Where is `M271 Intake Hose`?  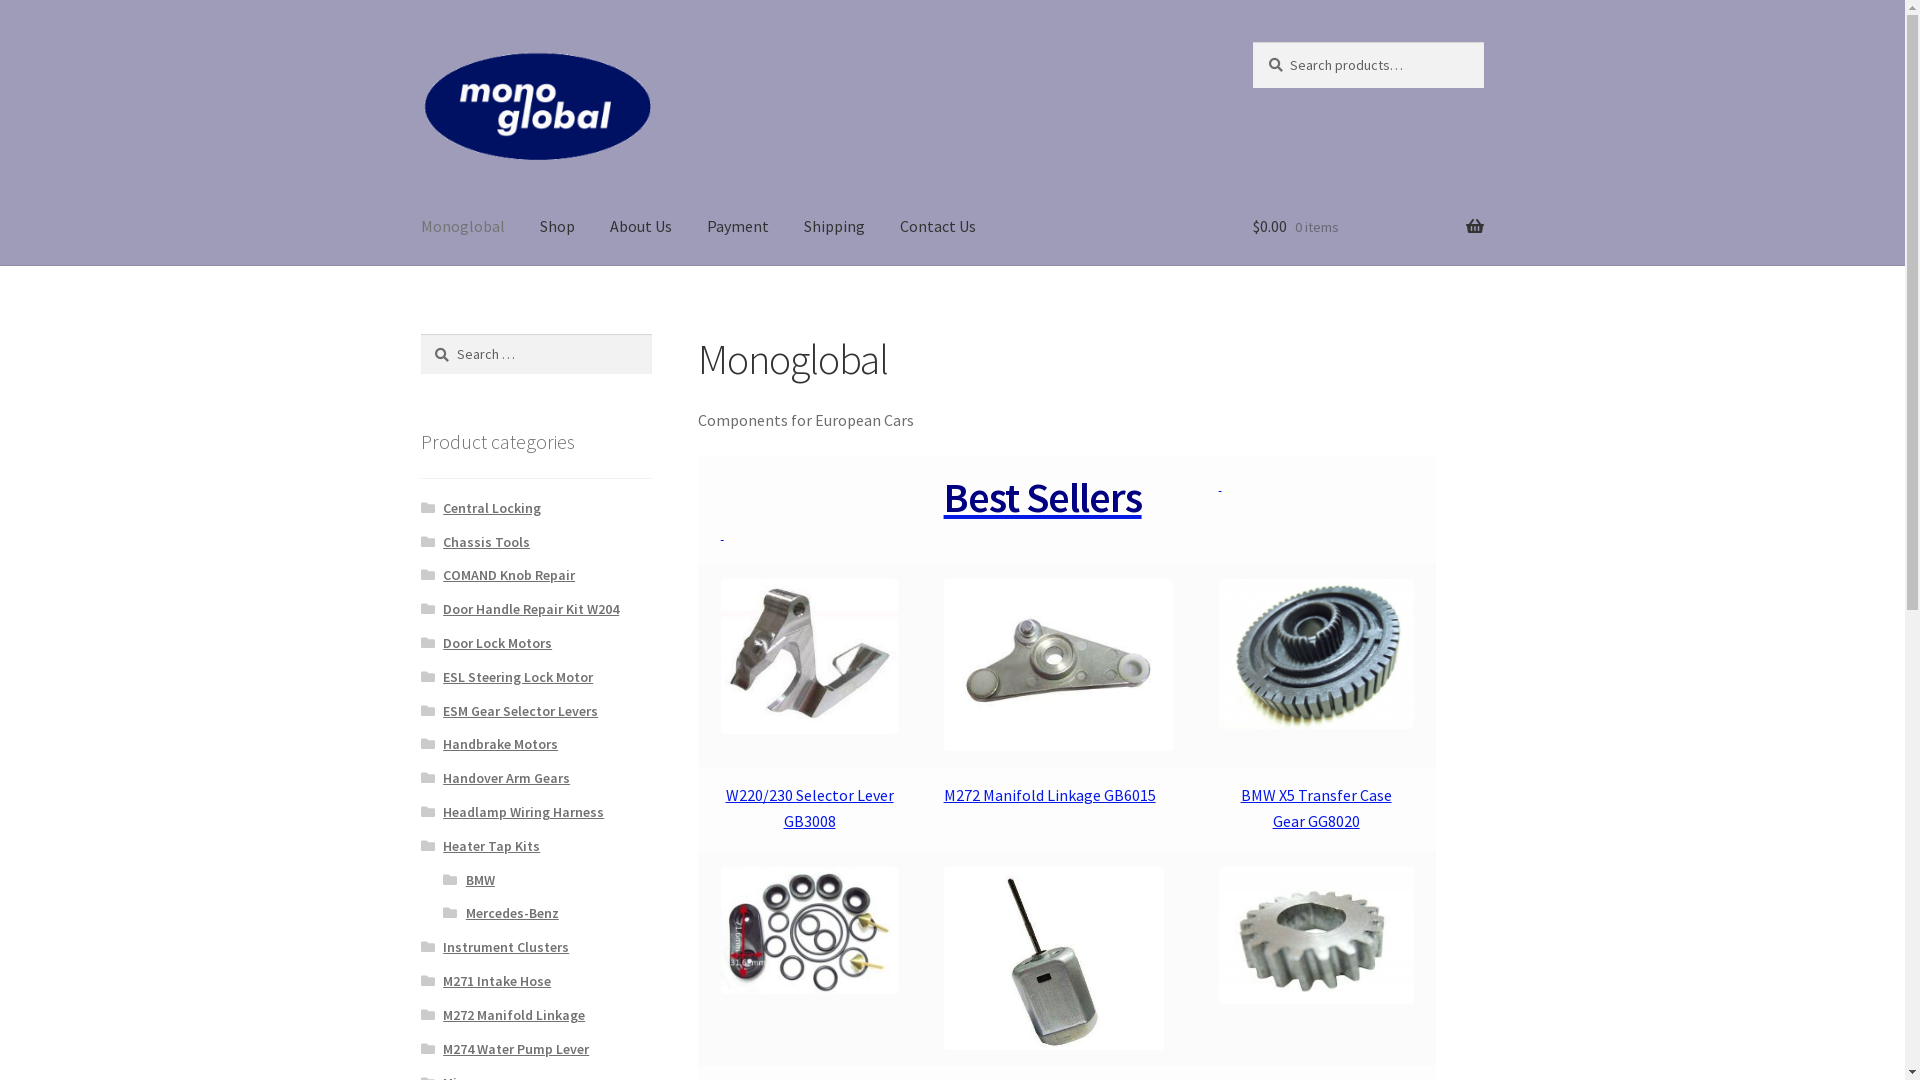
M271 Intake Hose is located at coordinates (497, 981).